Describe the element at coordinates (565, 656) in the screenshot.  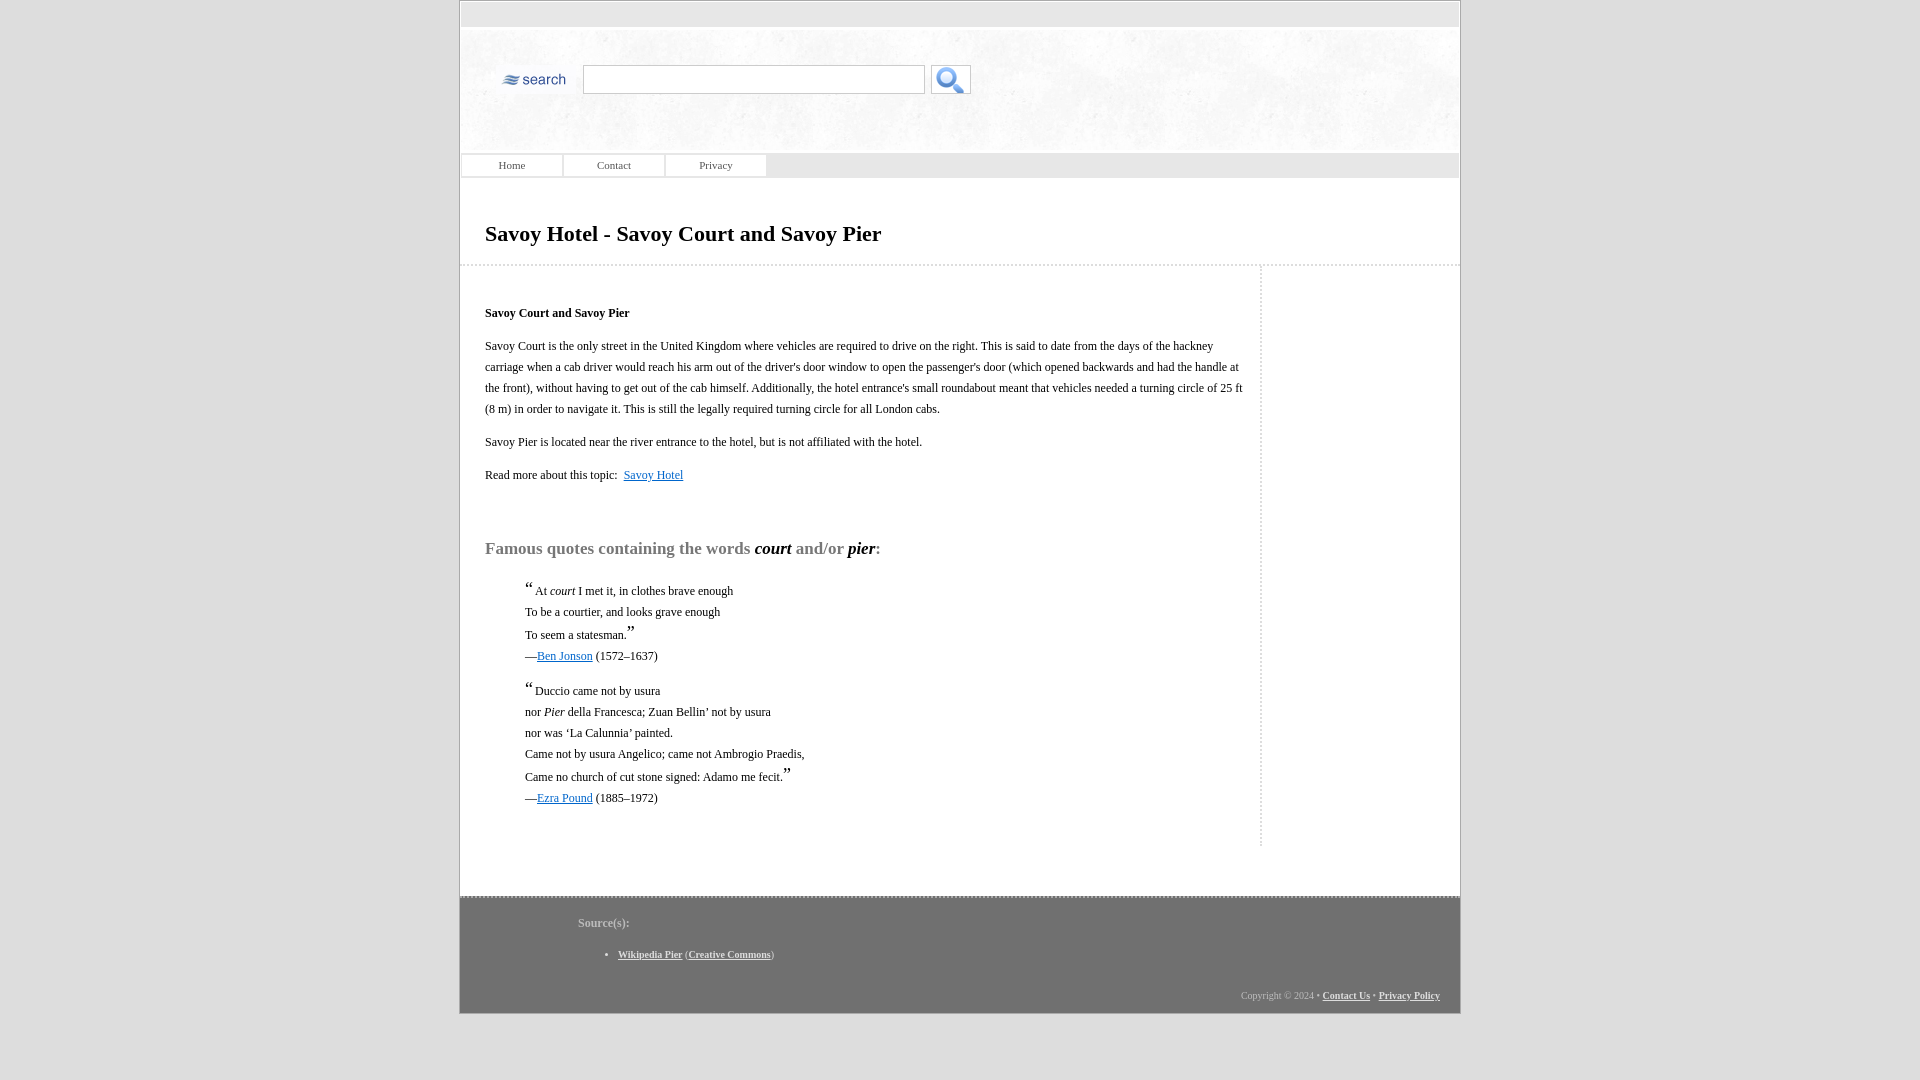
I see `Who is Ben Jonson?` at that location.